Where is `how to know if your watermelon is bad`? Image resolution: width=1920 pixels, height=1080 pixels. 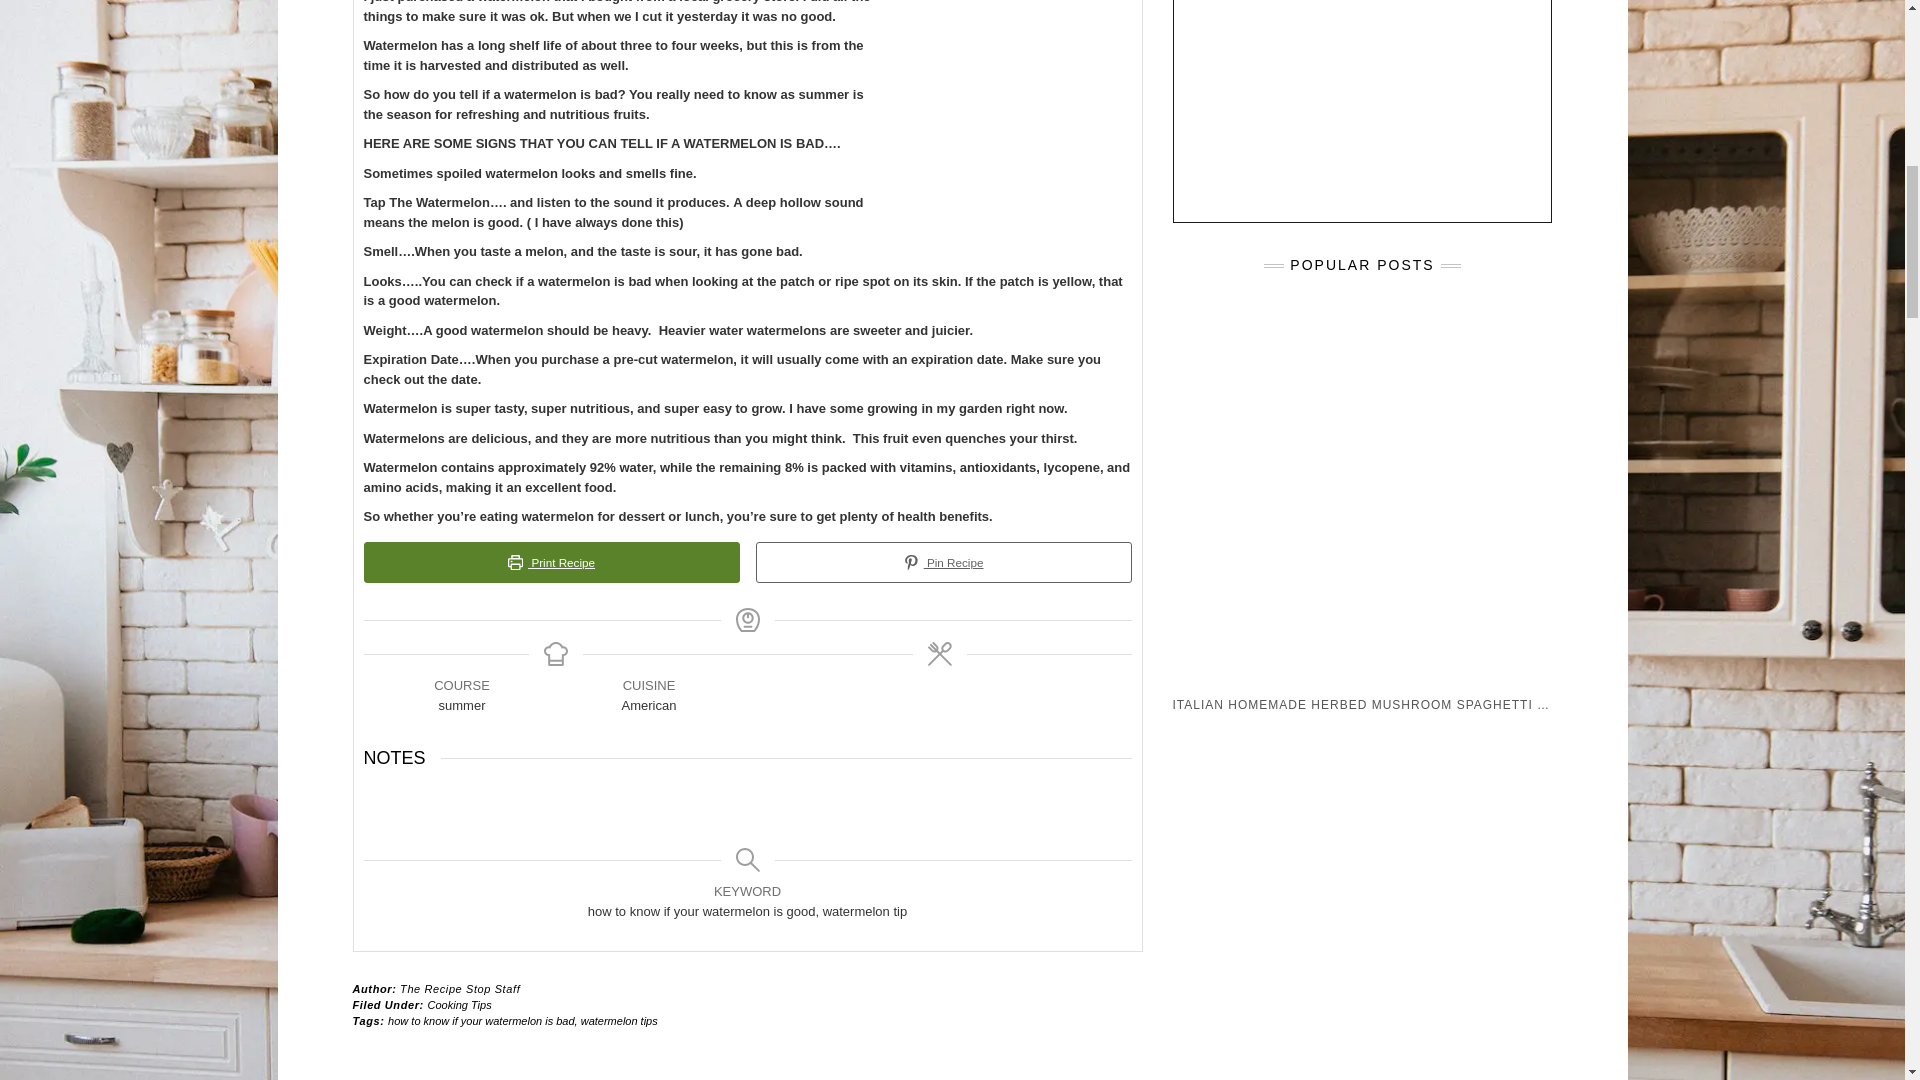 how to know if your watermelon is bad is located at coordinates (480, 1021).